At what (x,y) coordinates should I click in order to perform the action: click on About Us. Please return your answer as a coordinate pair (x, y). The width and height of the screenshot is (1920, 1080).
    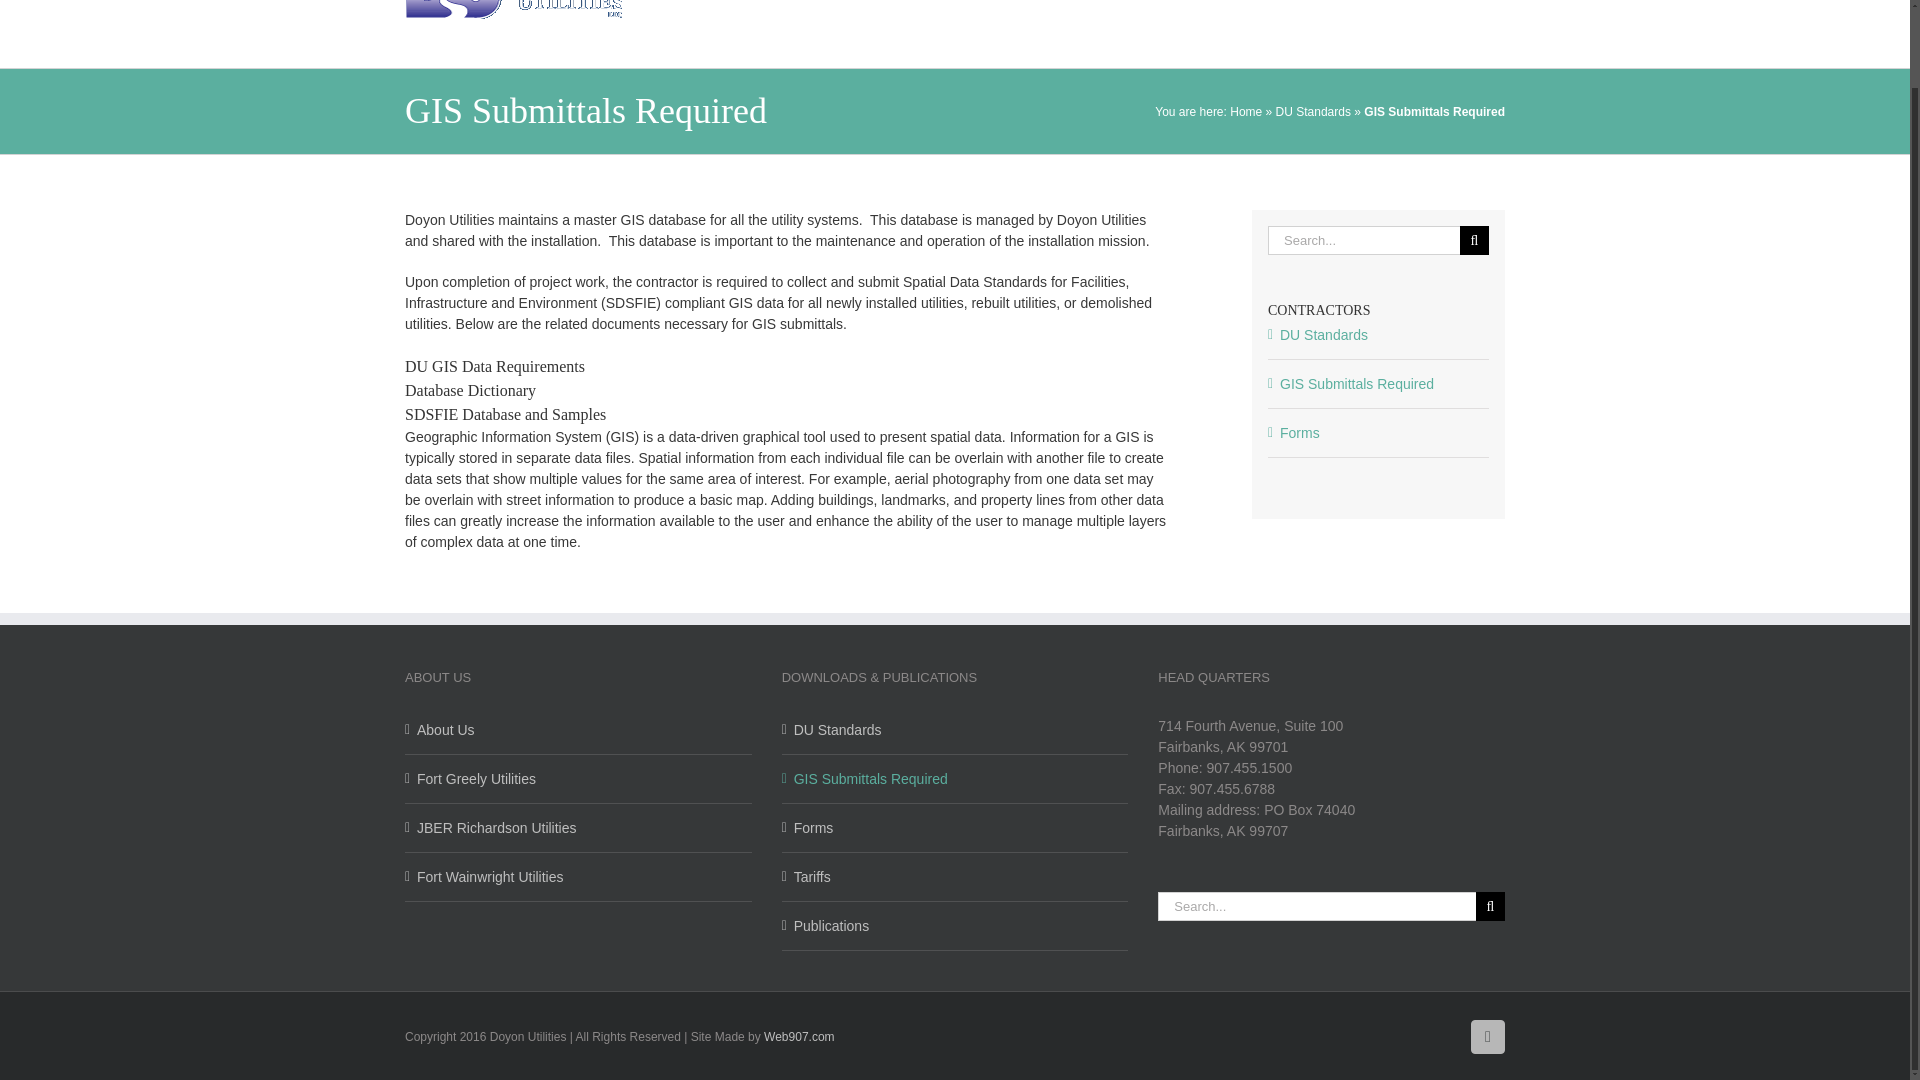
    Looking at the image, I should click on (846, 8).